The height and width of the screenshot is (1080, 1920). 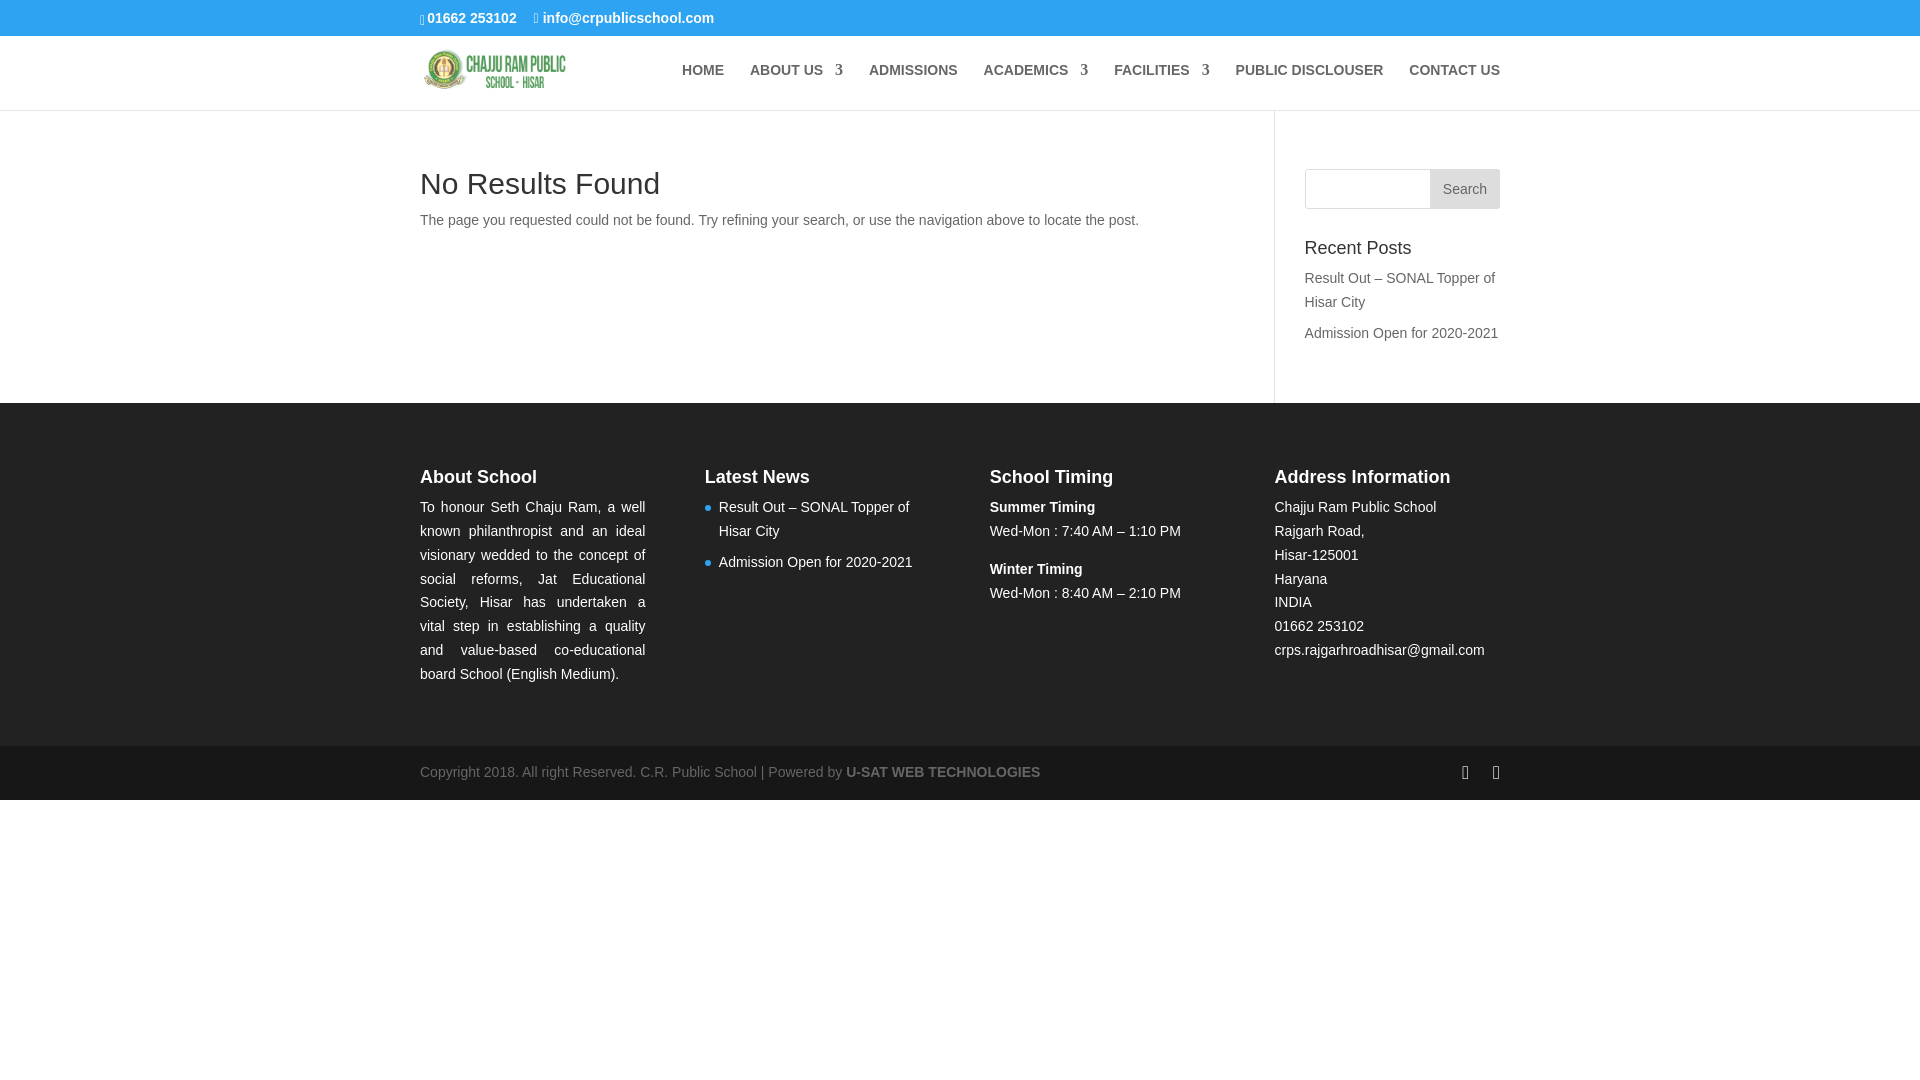 I want to click on Admission Open for 2020-2021, so click(x=816, y=562).